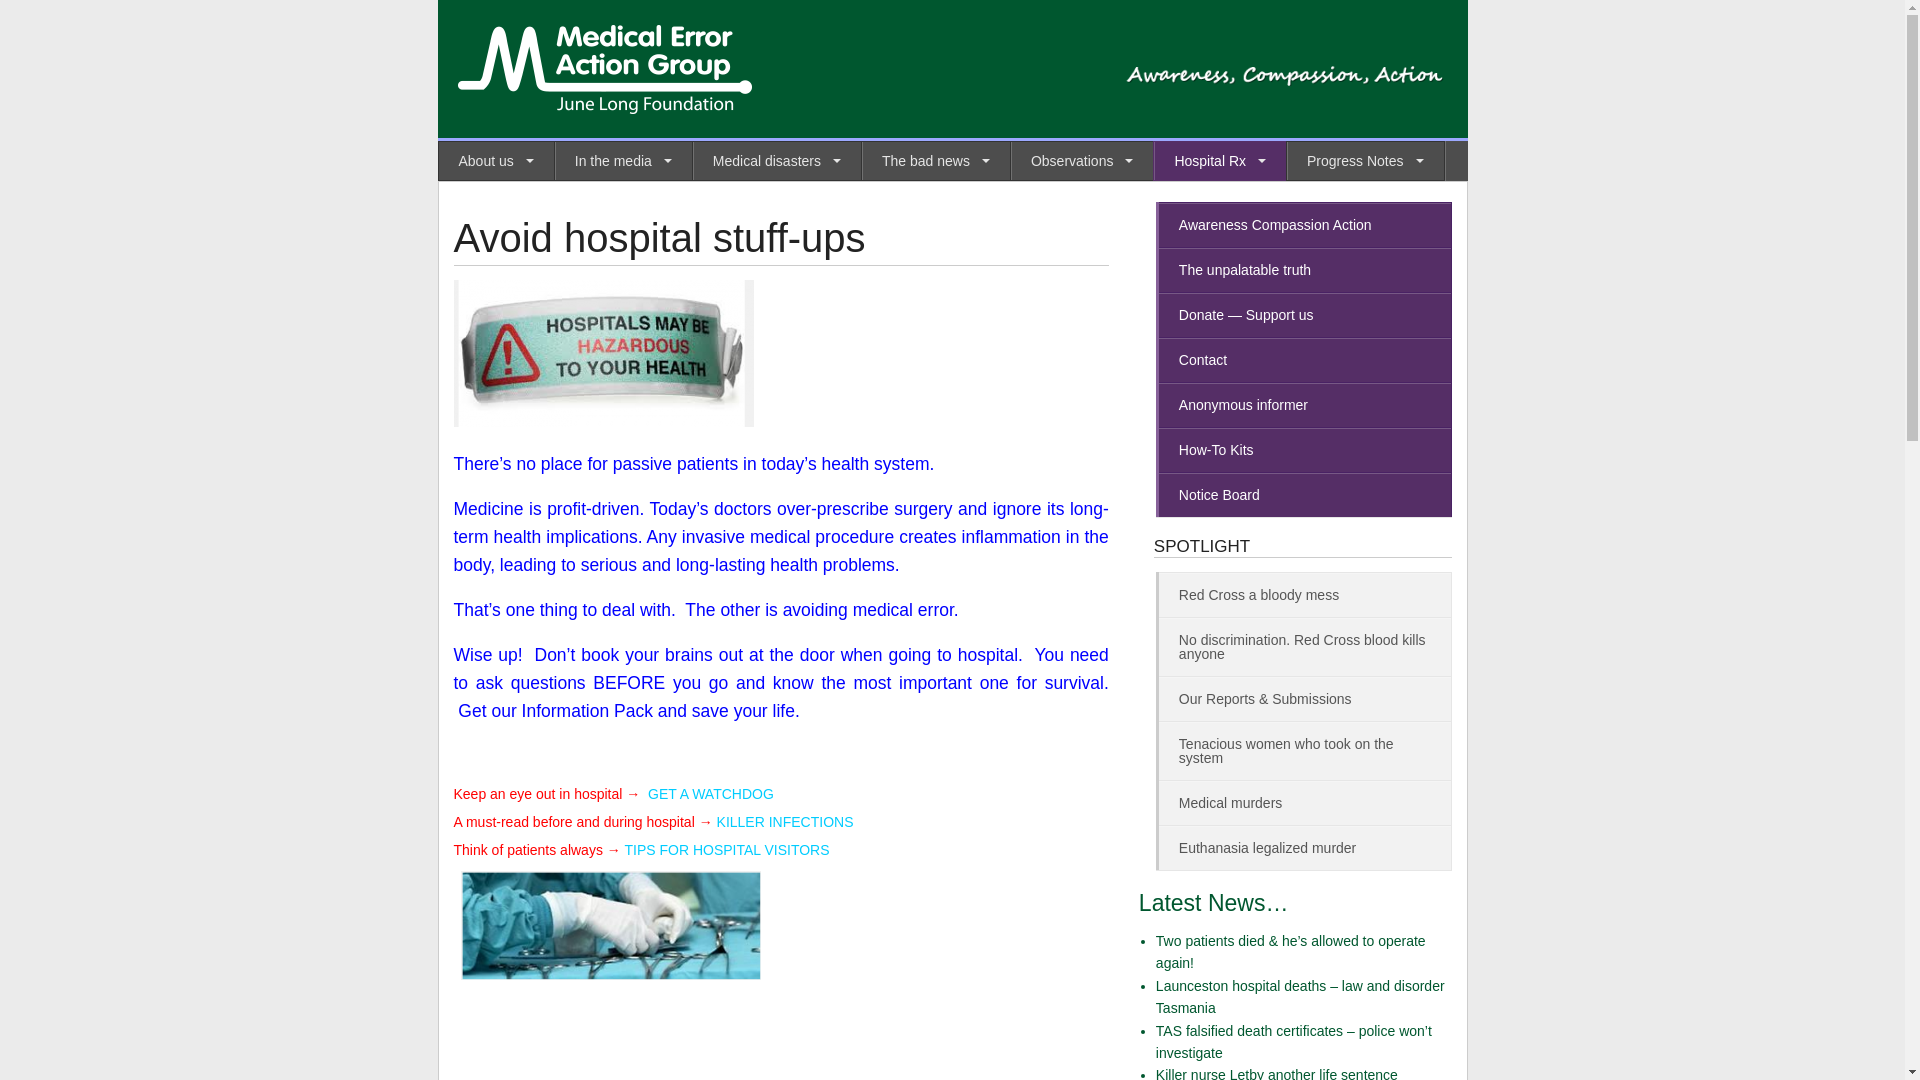  What do you see at coordinates (776, 160) in the screenshot?
I see `Medical disasters` at bounding box center [776, 160].